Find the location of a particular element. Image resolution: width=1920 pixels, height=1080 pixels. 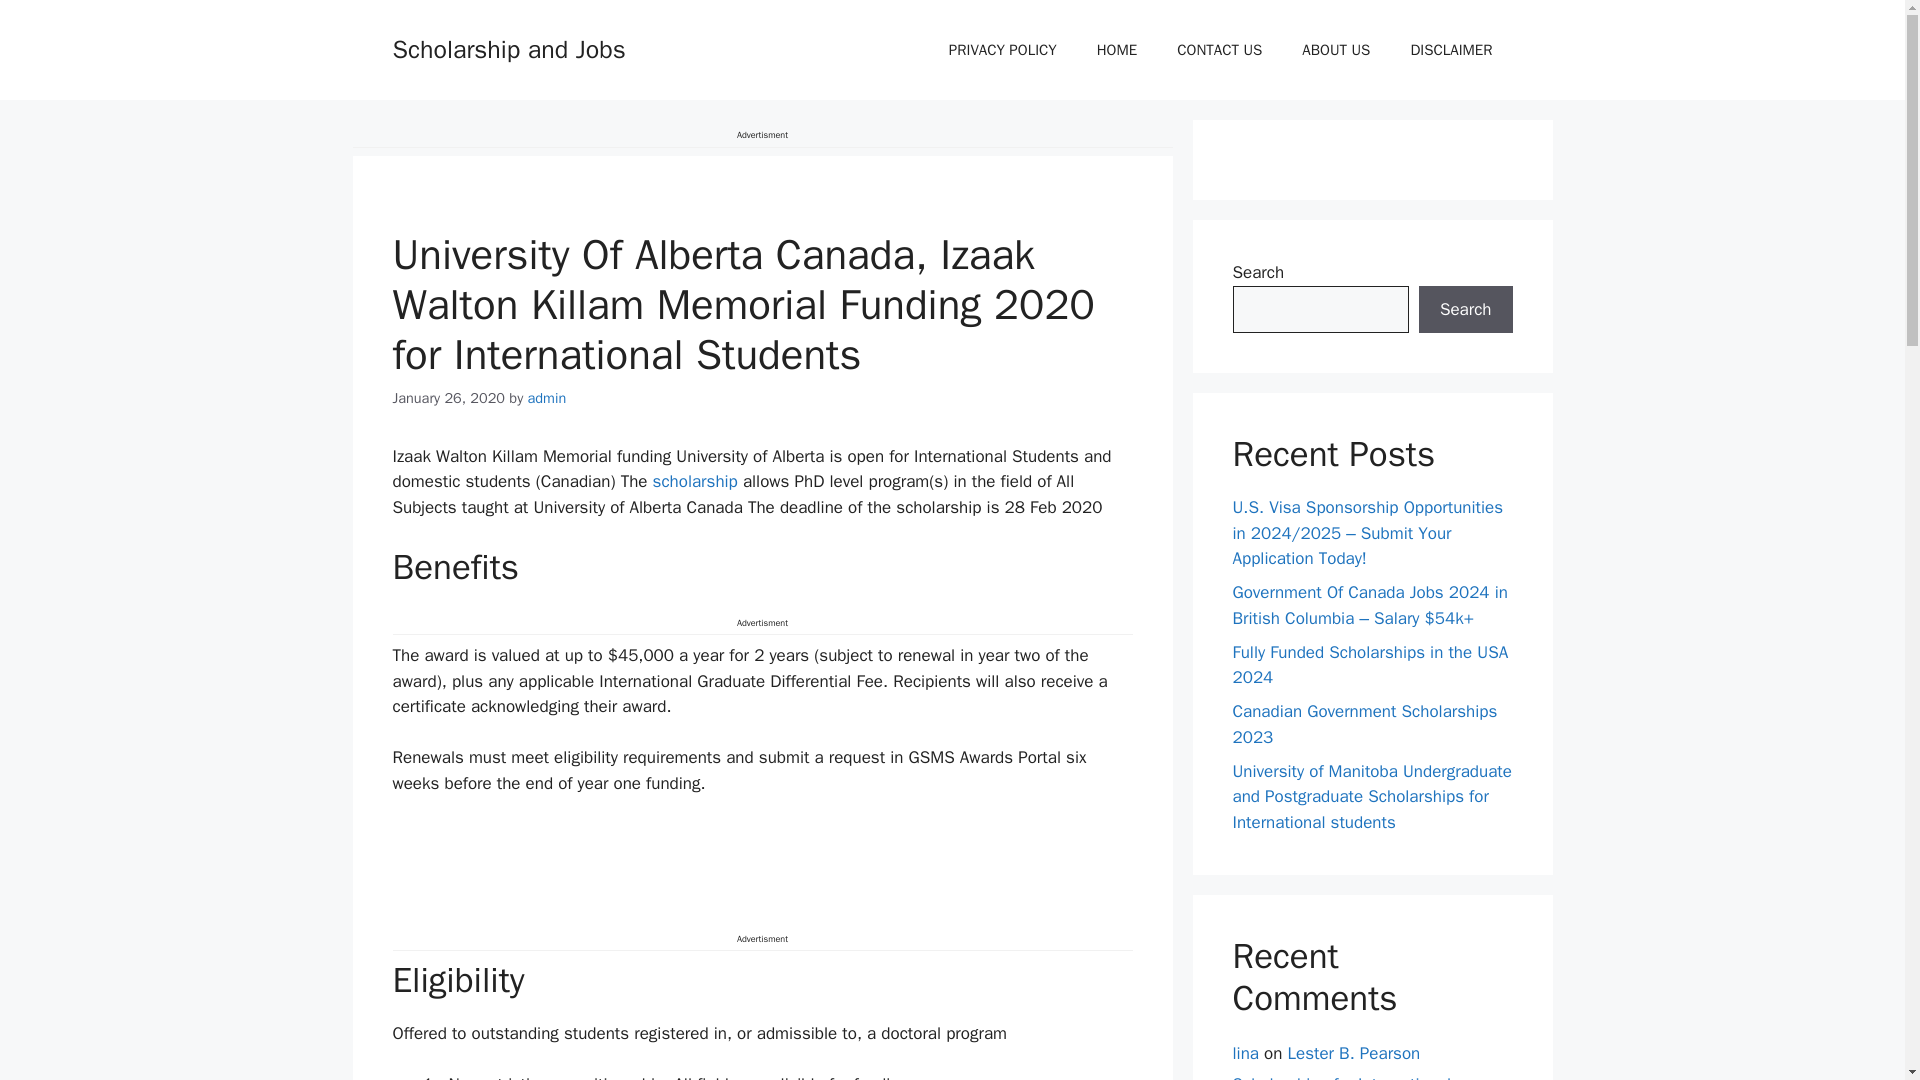

View all posts by admin is located at coordinates (547, 398).